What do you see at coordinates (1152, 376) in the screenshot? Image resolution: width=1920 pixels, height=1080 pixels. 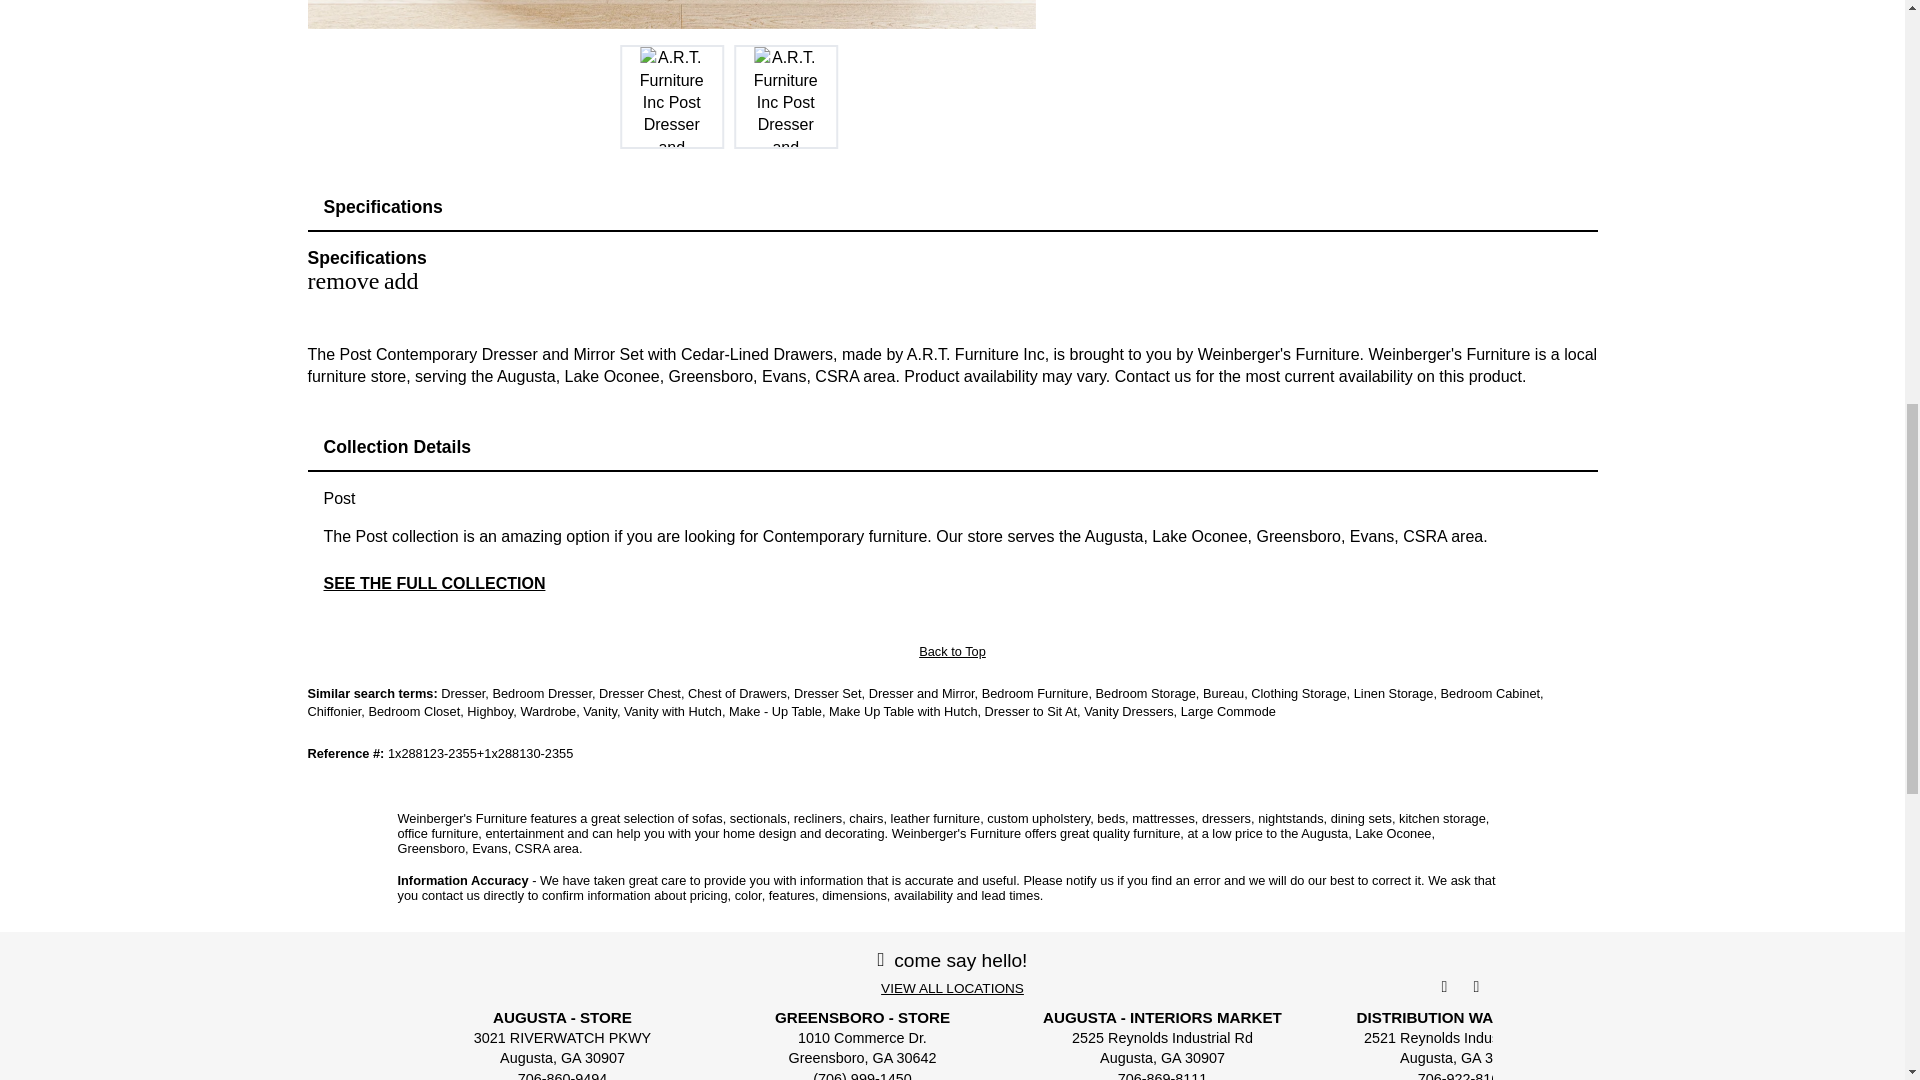 I see `Contact us` at bounding box center [1152, 376].